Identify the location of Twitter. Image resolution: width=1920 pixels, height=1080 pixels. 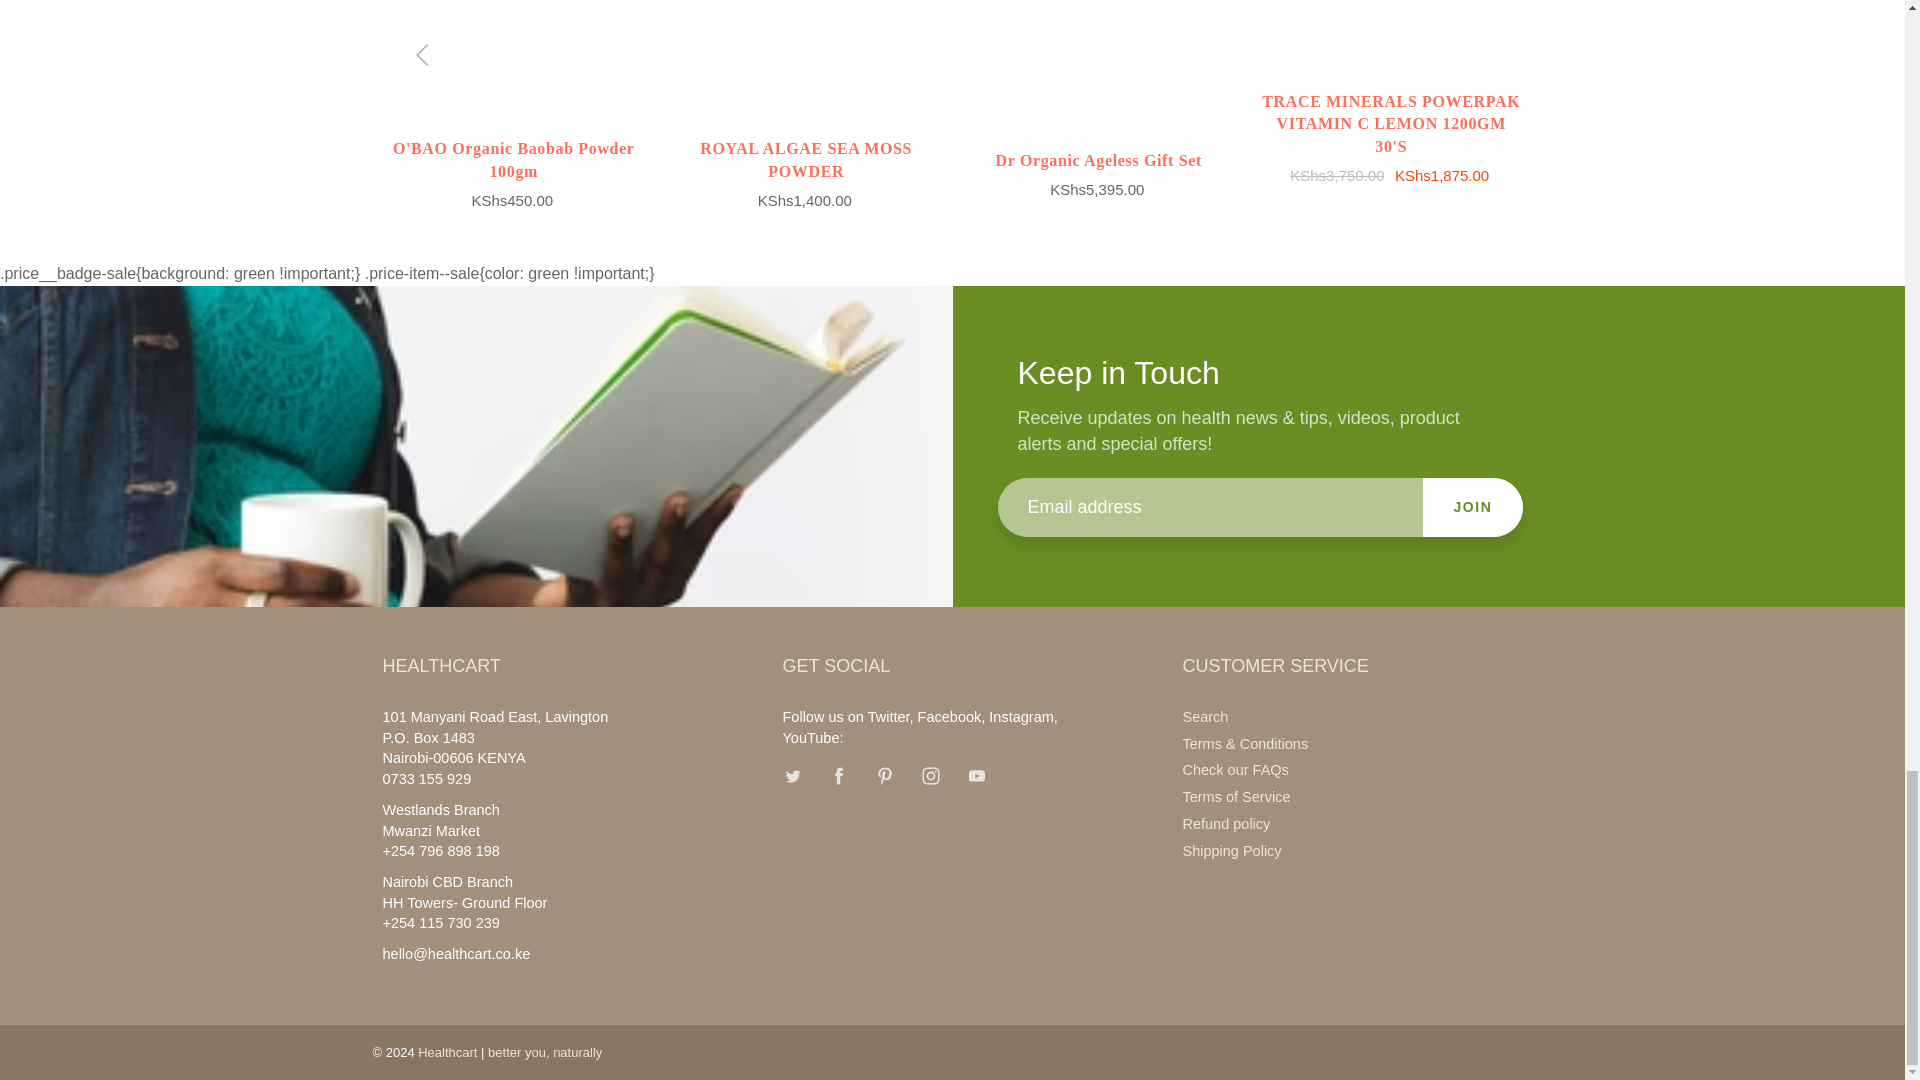
(792, 775).